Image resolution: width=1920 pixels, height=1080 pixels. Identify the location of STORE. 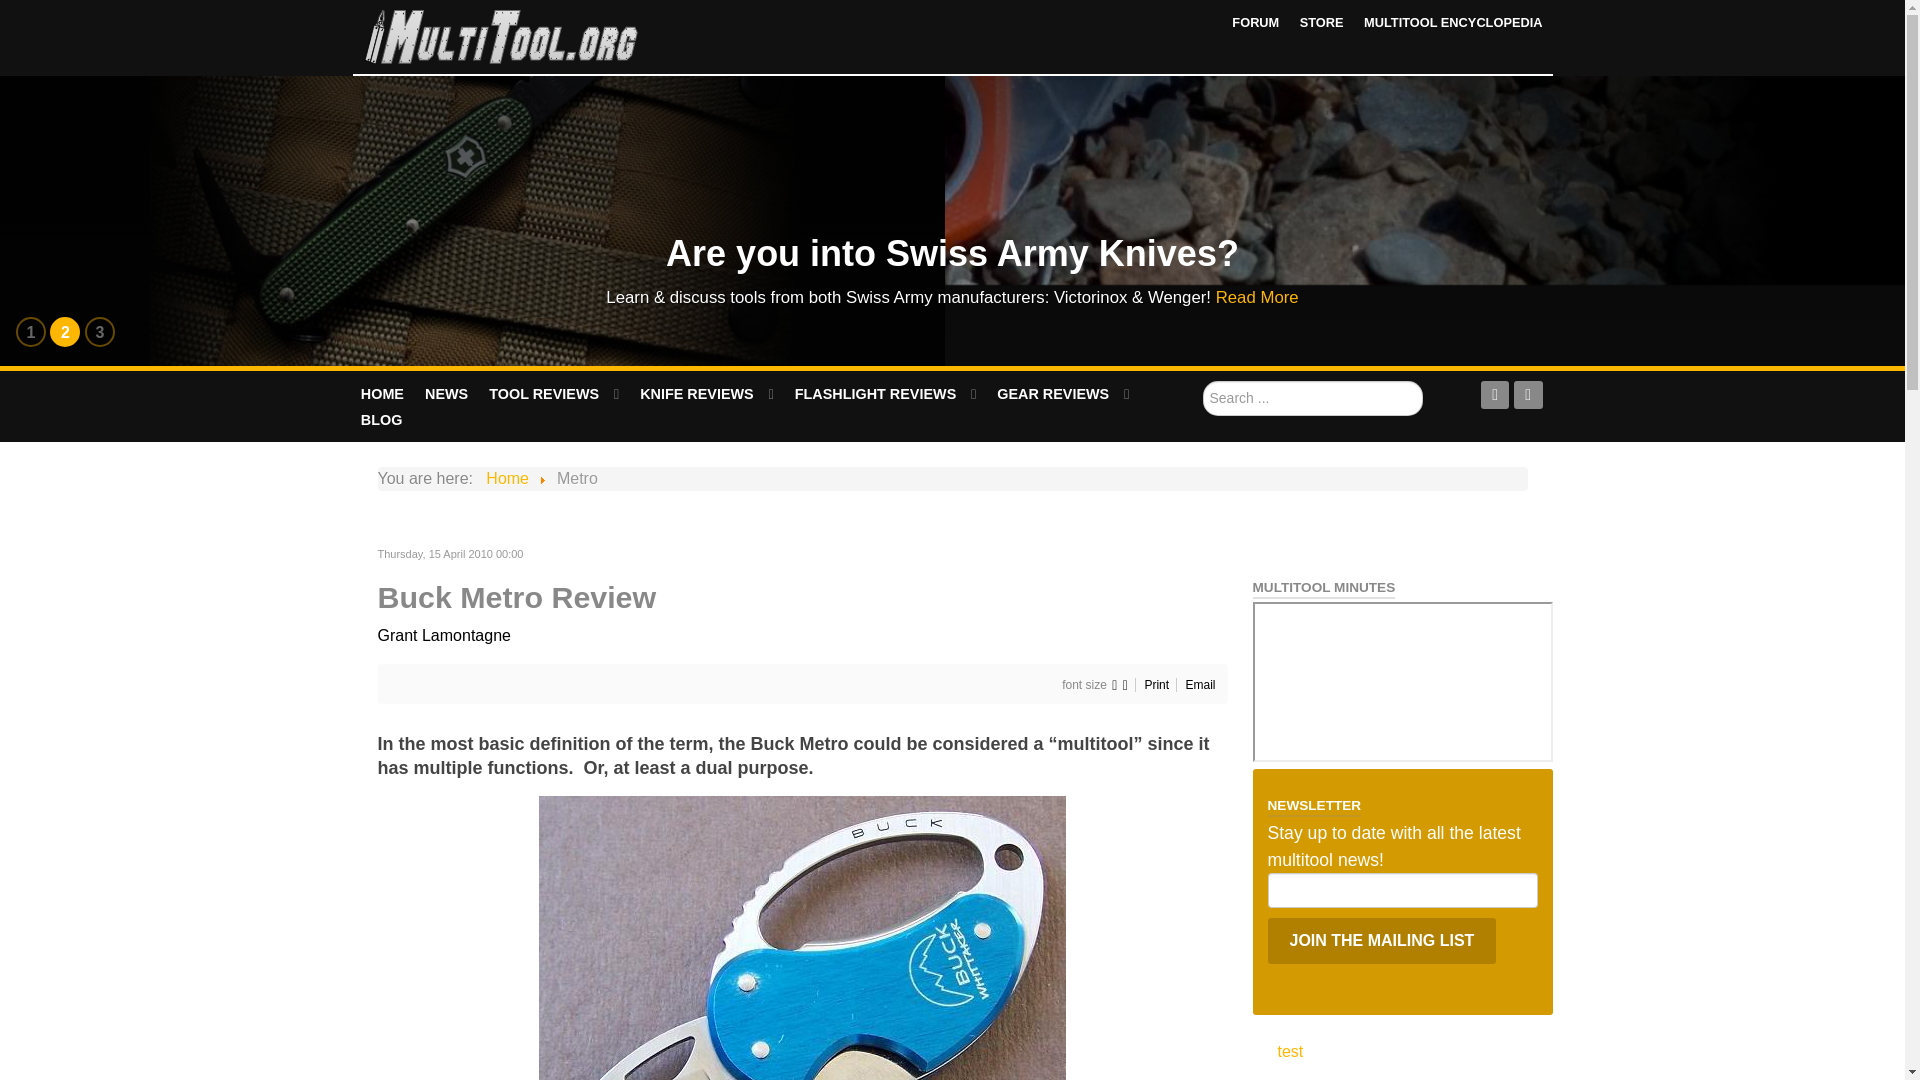
(1322, 22).